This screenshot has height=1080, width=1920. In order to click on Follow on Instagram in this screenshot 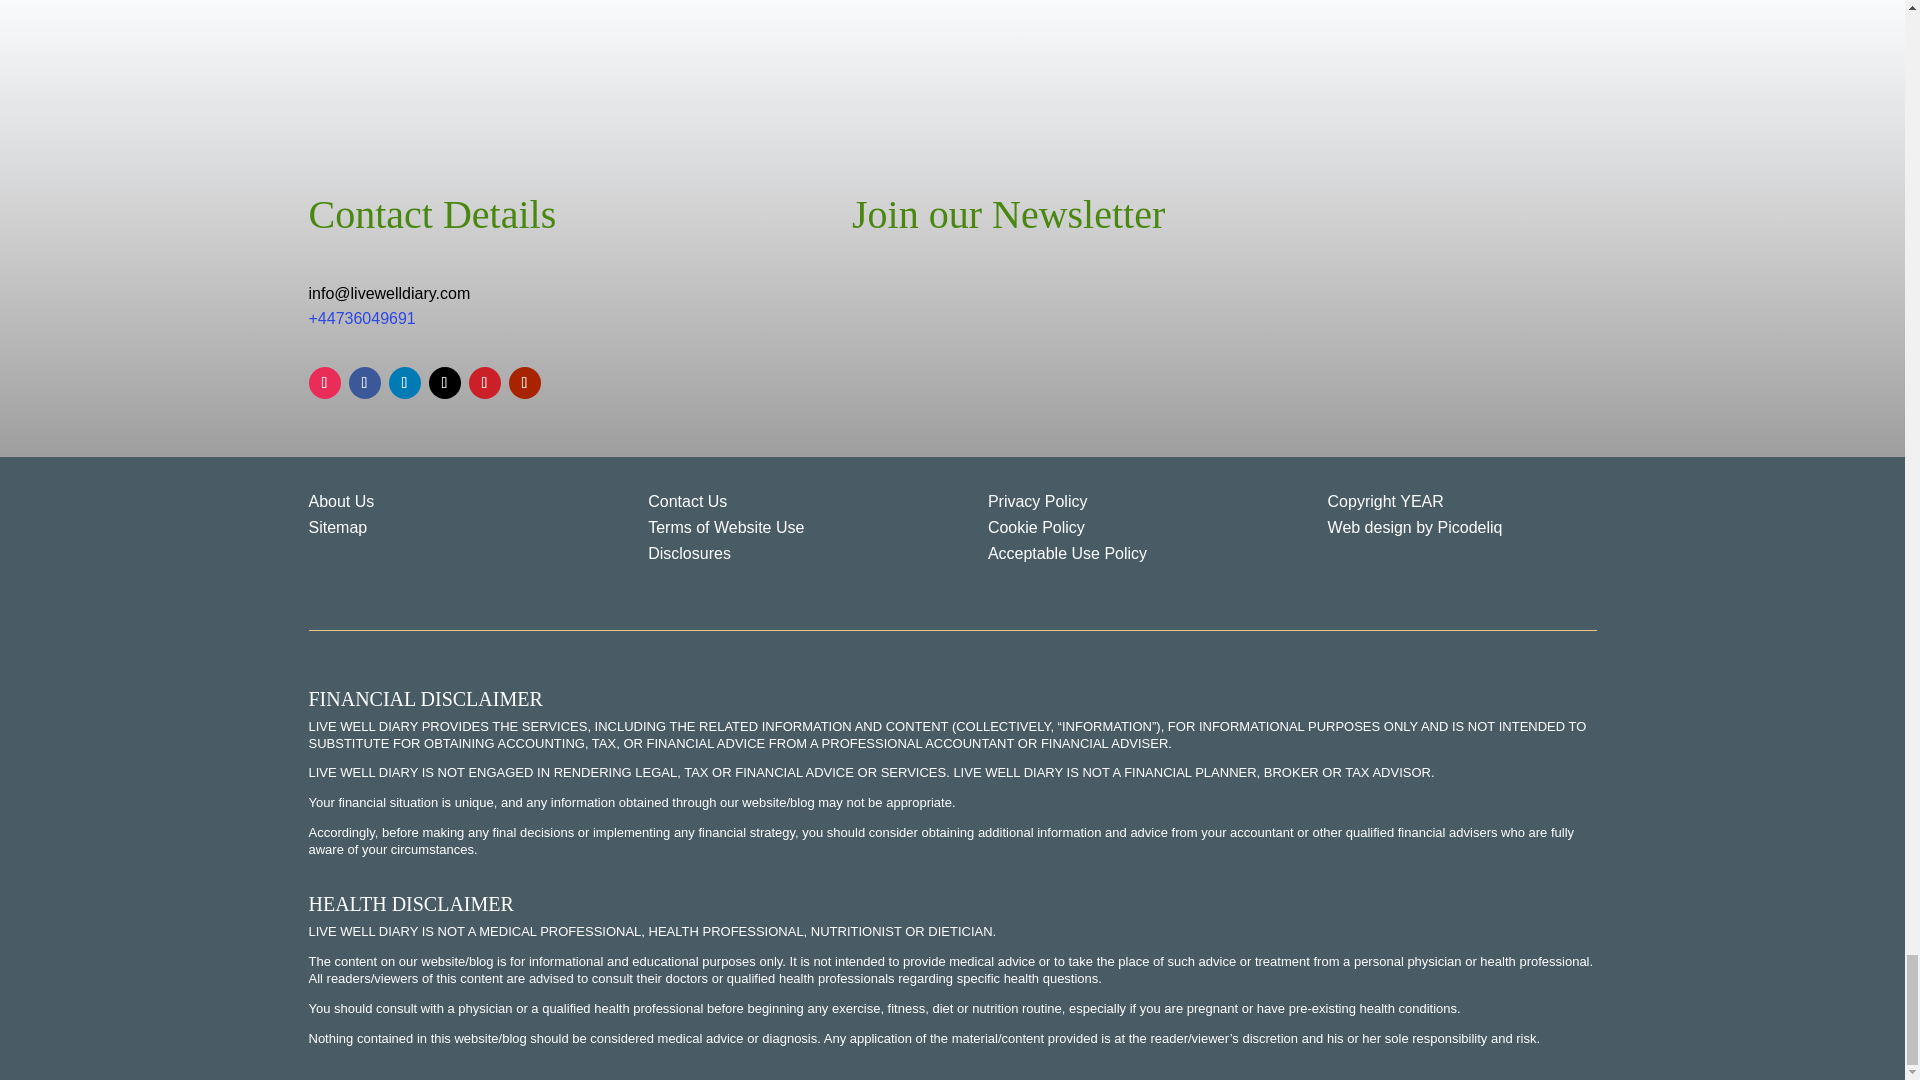, I will do `click(323, 382)`.